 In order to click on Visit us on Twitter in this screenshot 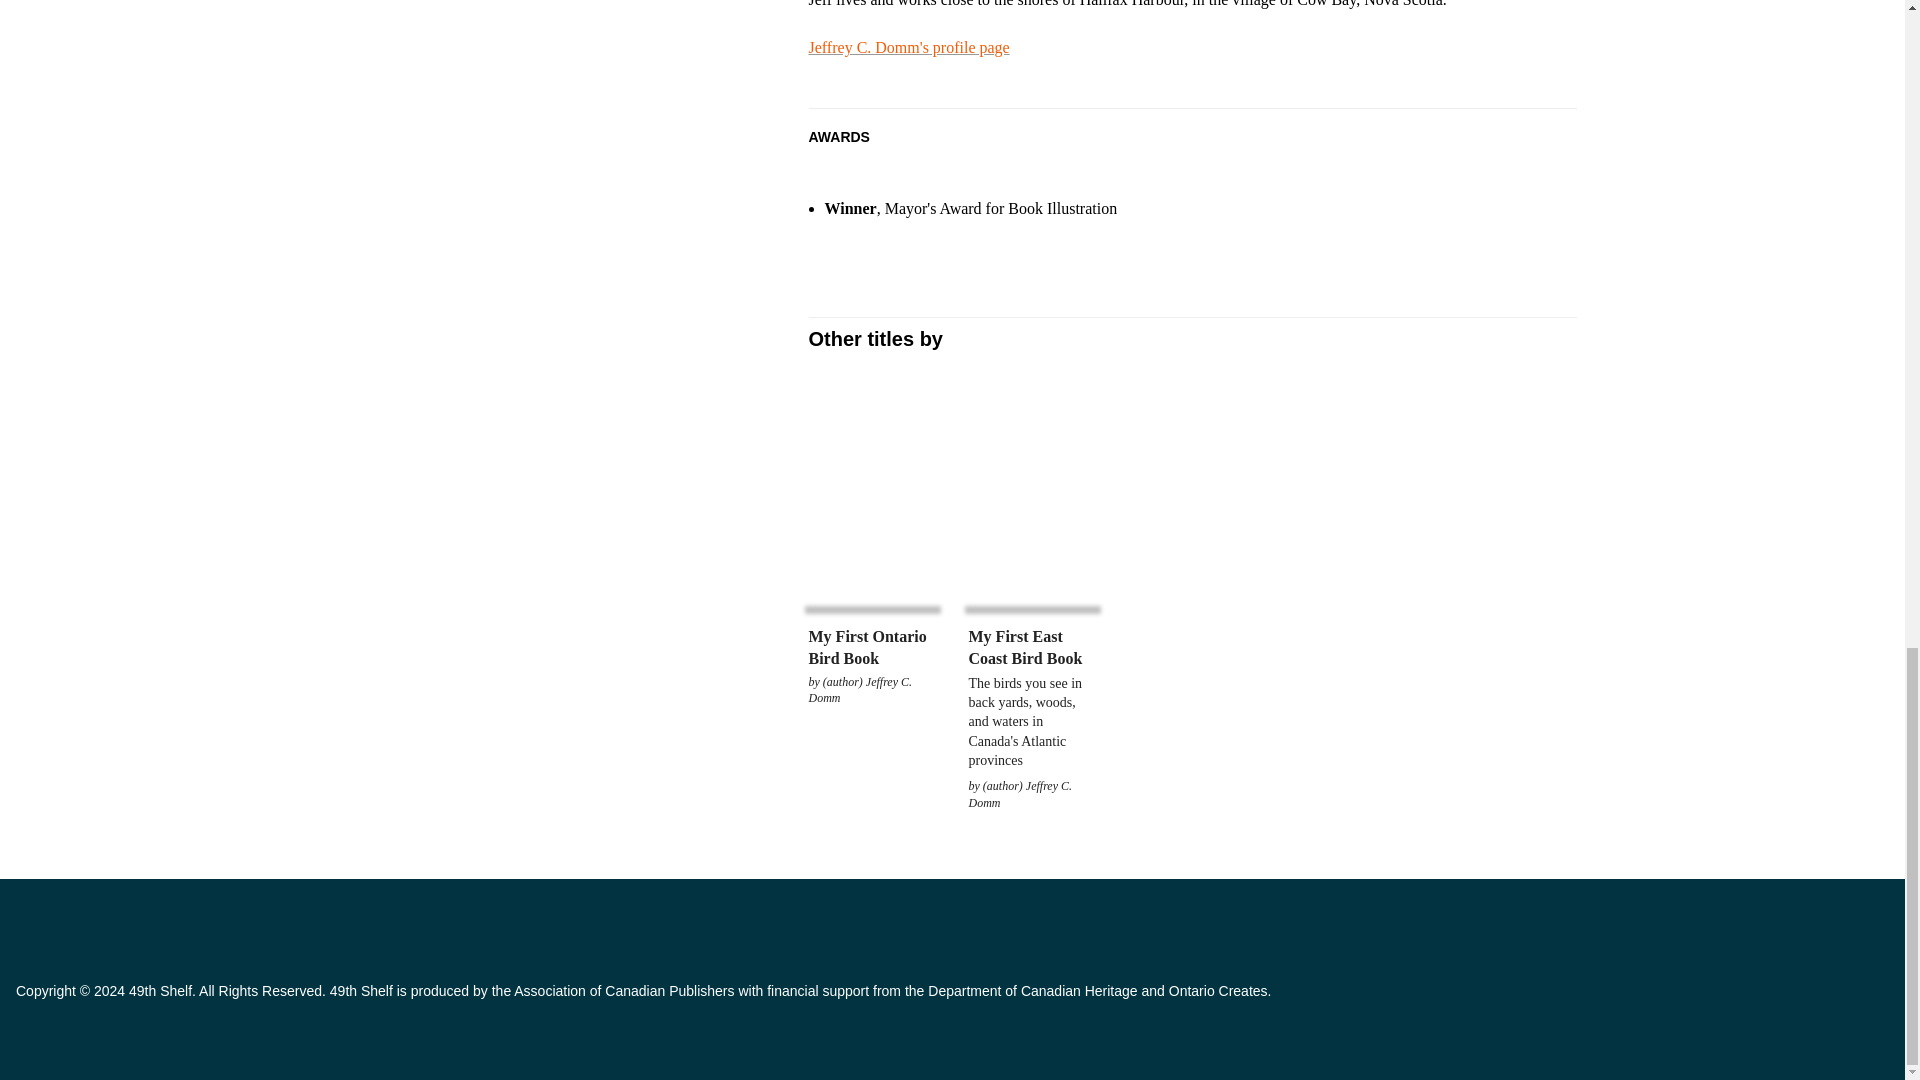, I will do `click(76, 926)`.